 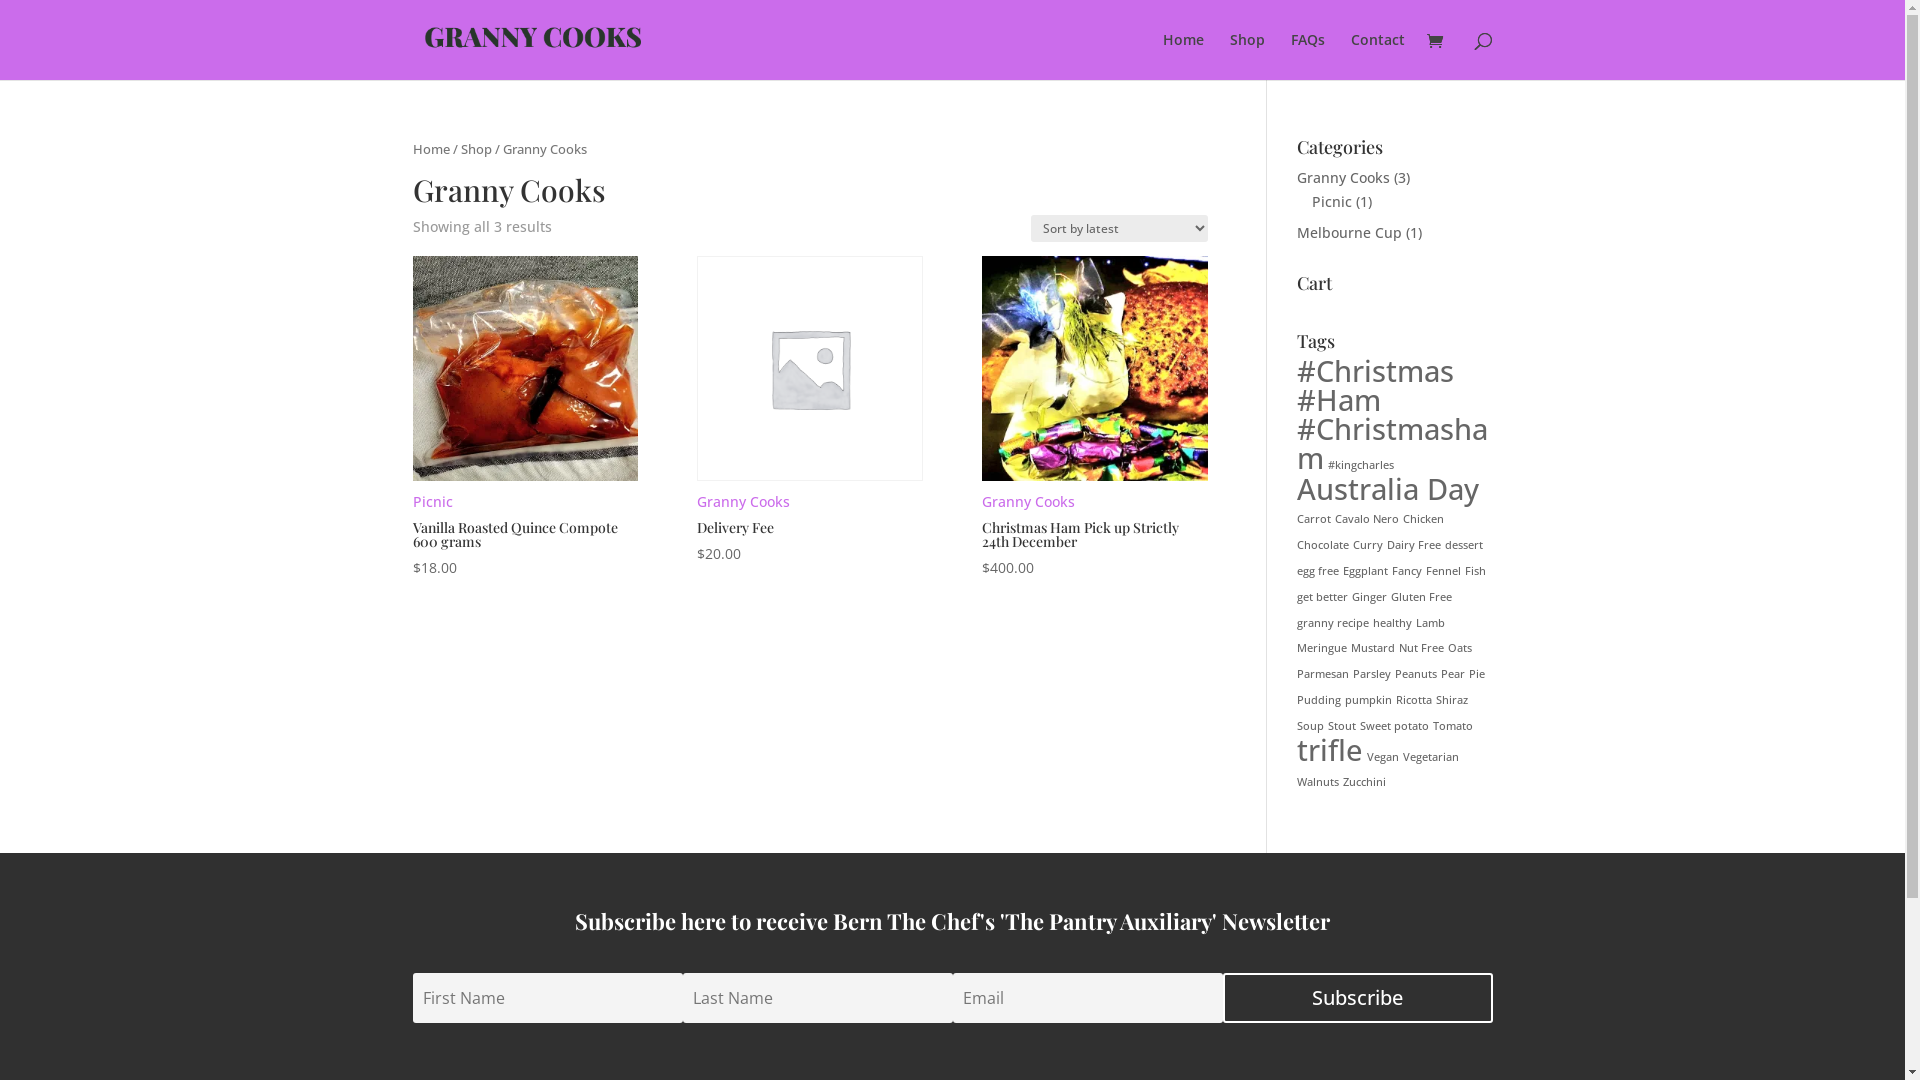 I want to click on healthy, so click(x=1392, y=623).